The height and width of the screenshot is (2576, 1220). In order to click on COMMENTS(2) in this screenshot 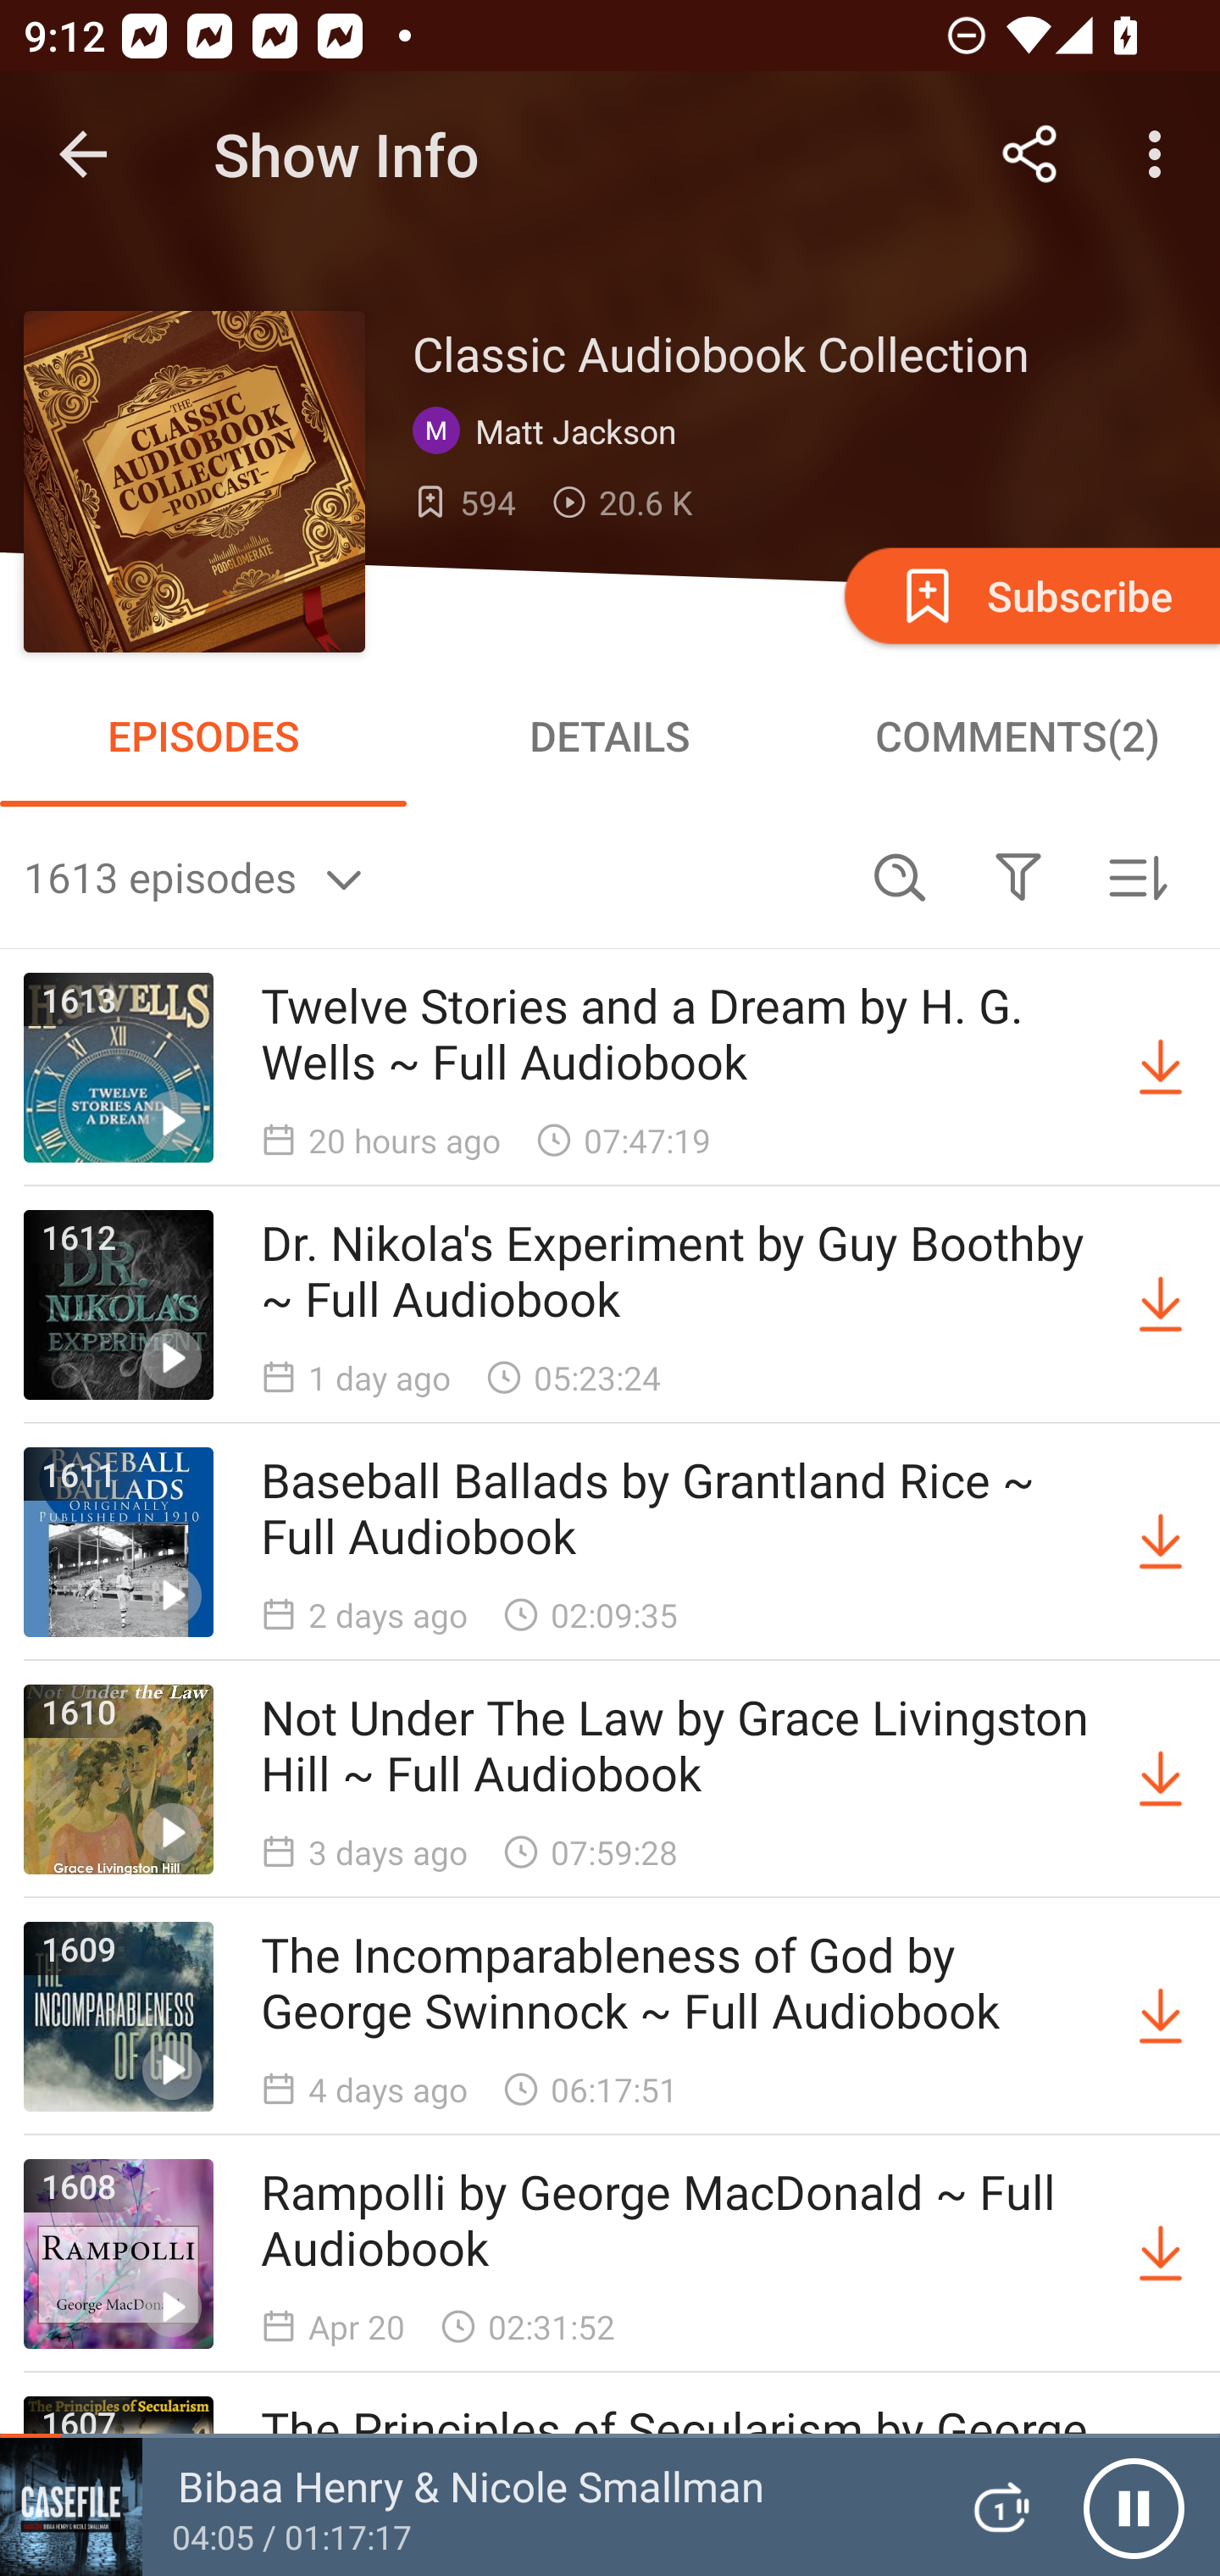, I will do `click(1017, 736)`.